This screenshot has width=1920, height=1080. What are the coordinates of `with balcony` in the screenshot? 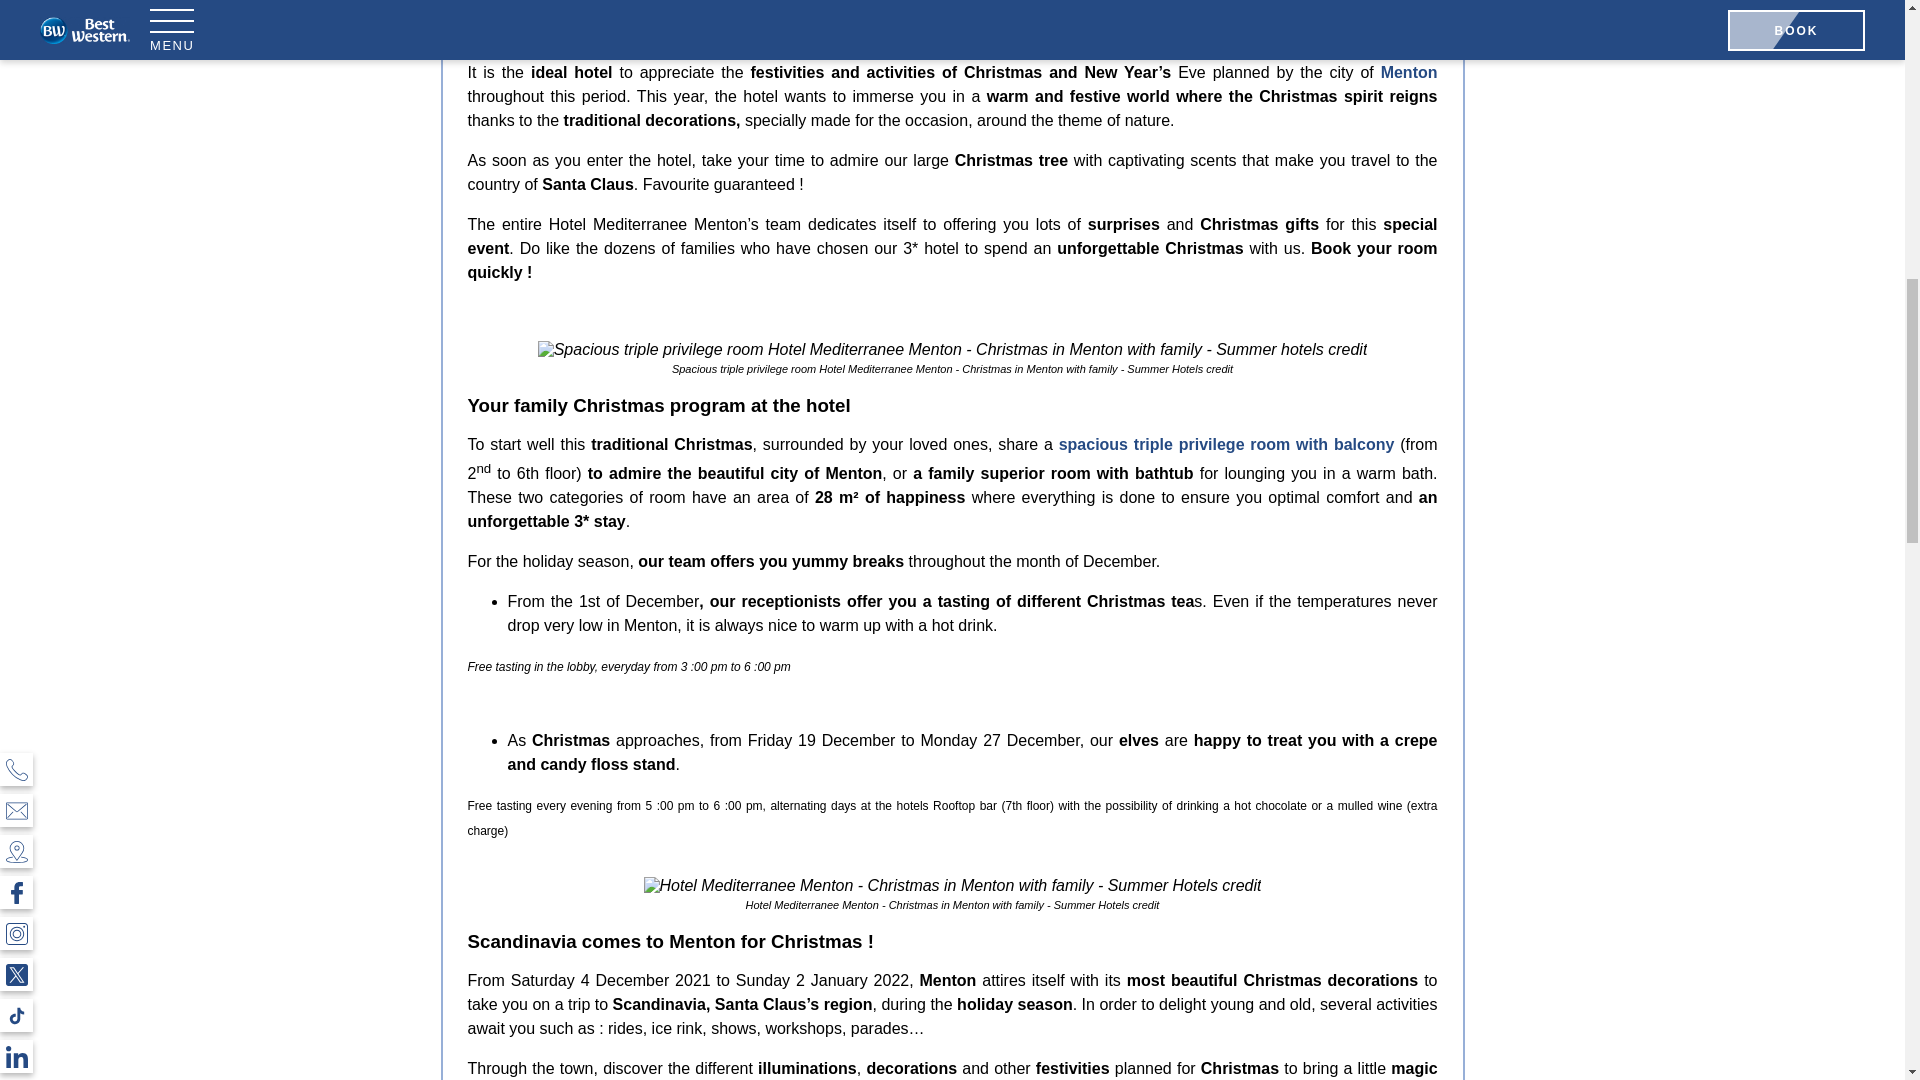 It's located at (1342, 444).